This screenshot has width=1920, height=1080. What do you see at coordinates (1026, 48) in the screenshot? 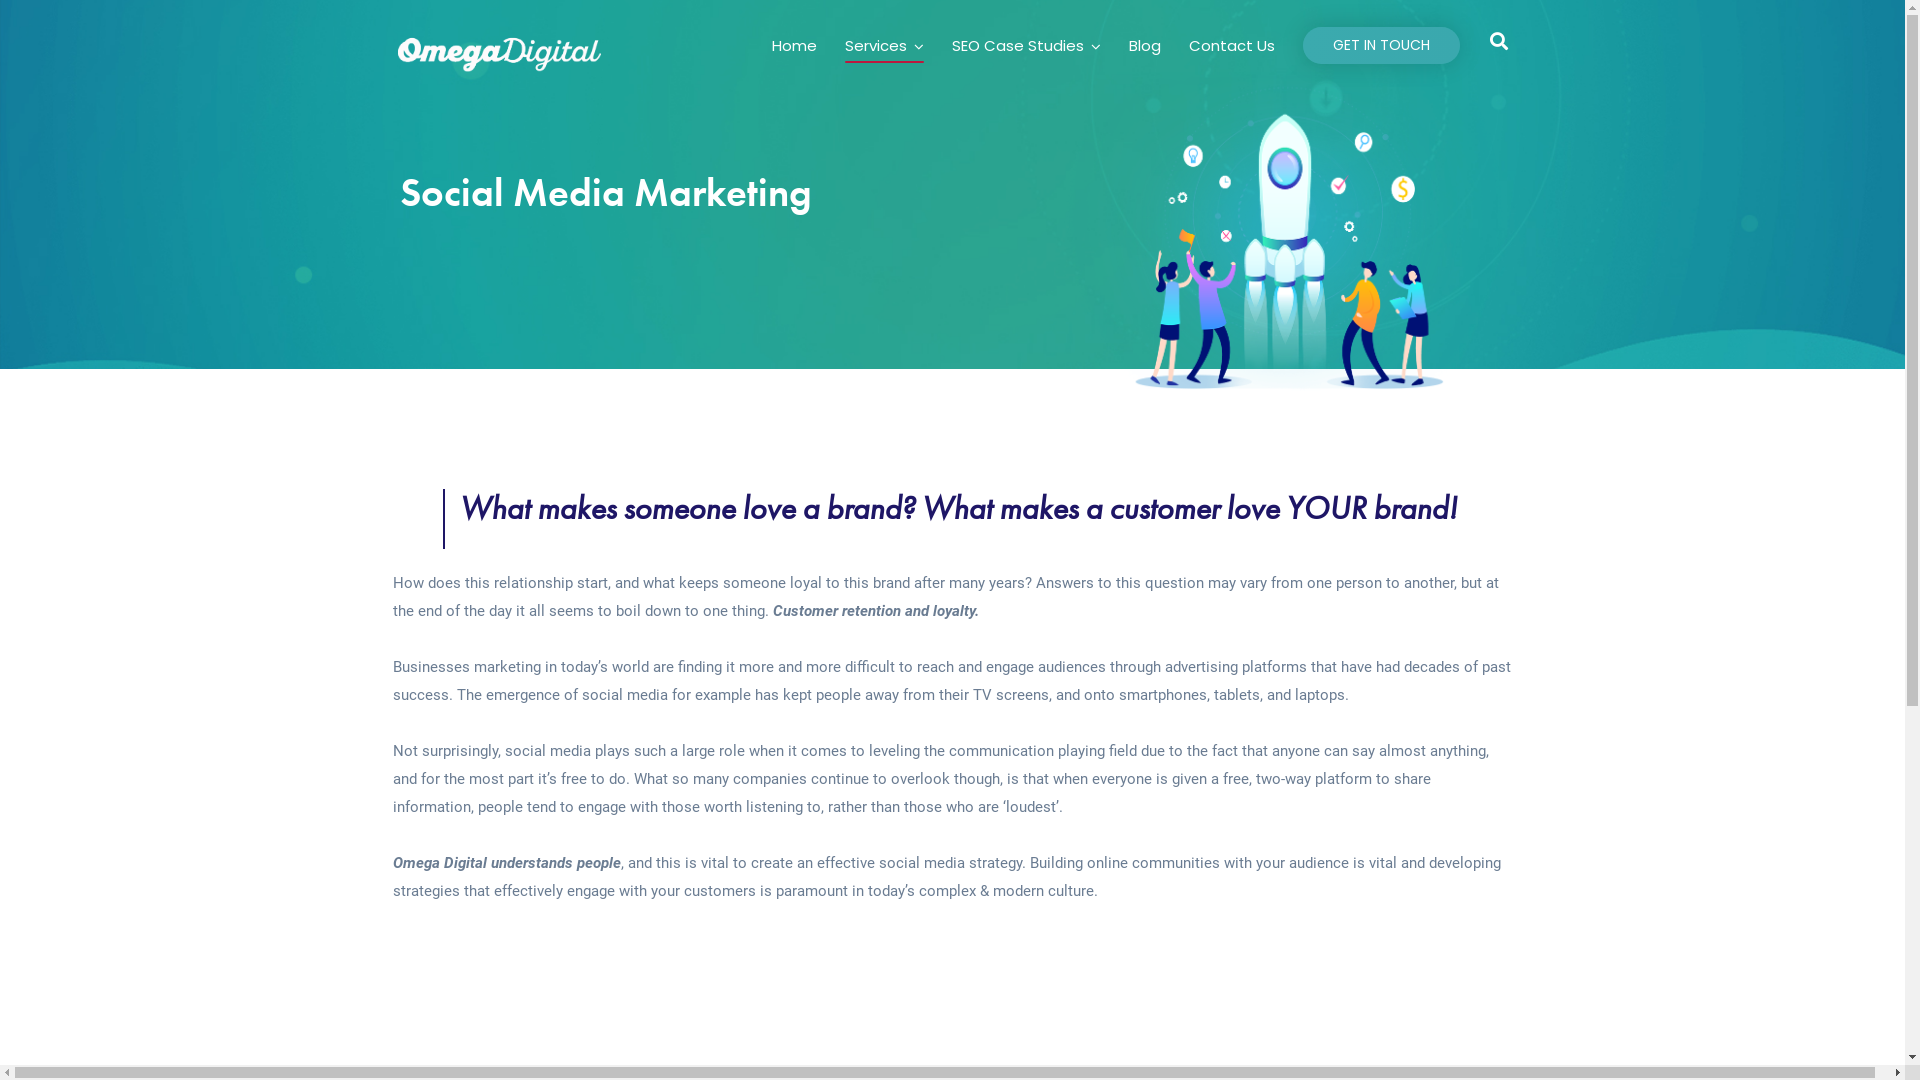
I see `SEO Case Studies` at bounding box center [1026, 48].